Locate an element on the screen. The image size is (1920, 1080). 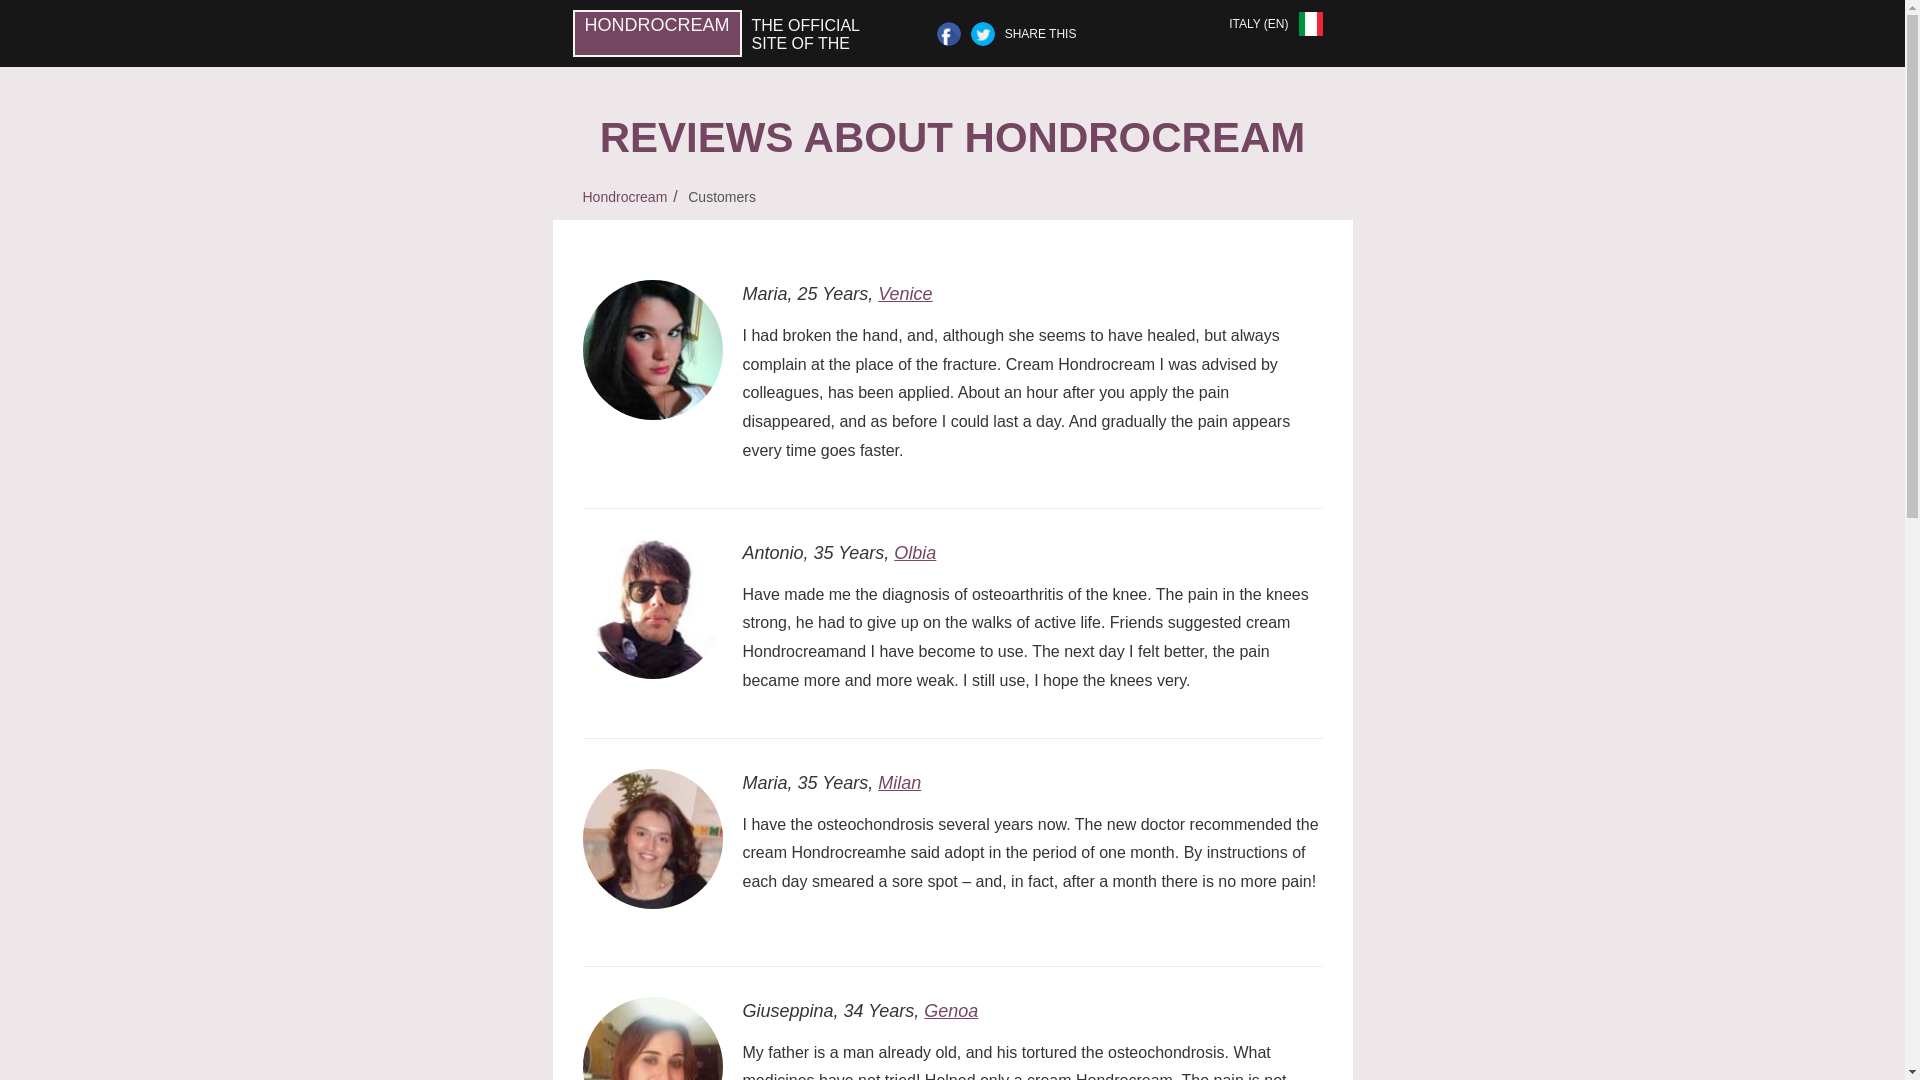
Customers is located at coordinates (722, 197).